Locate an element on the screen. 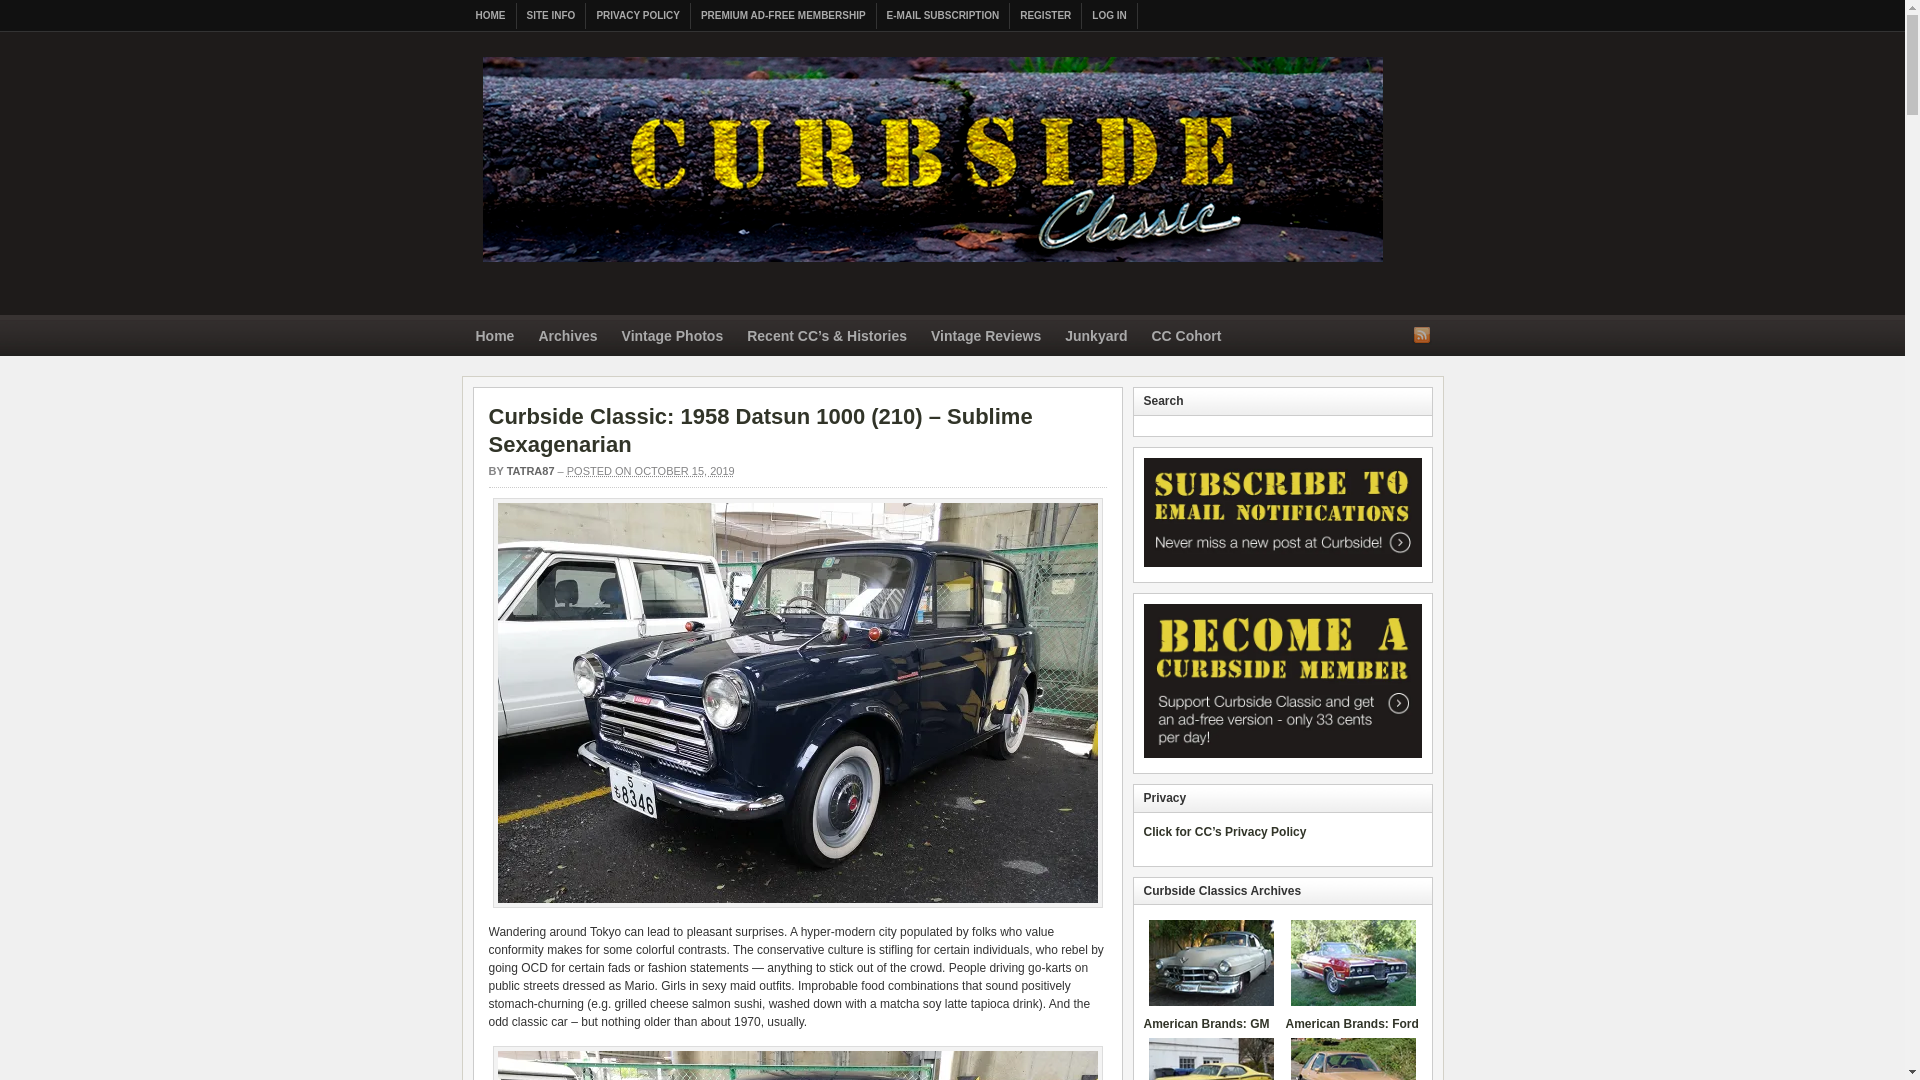  Vintage Photos is located at coordinates (672, 338).